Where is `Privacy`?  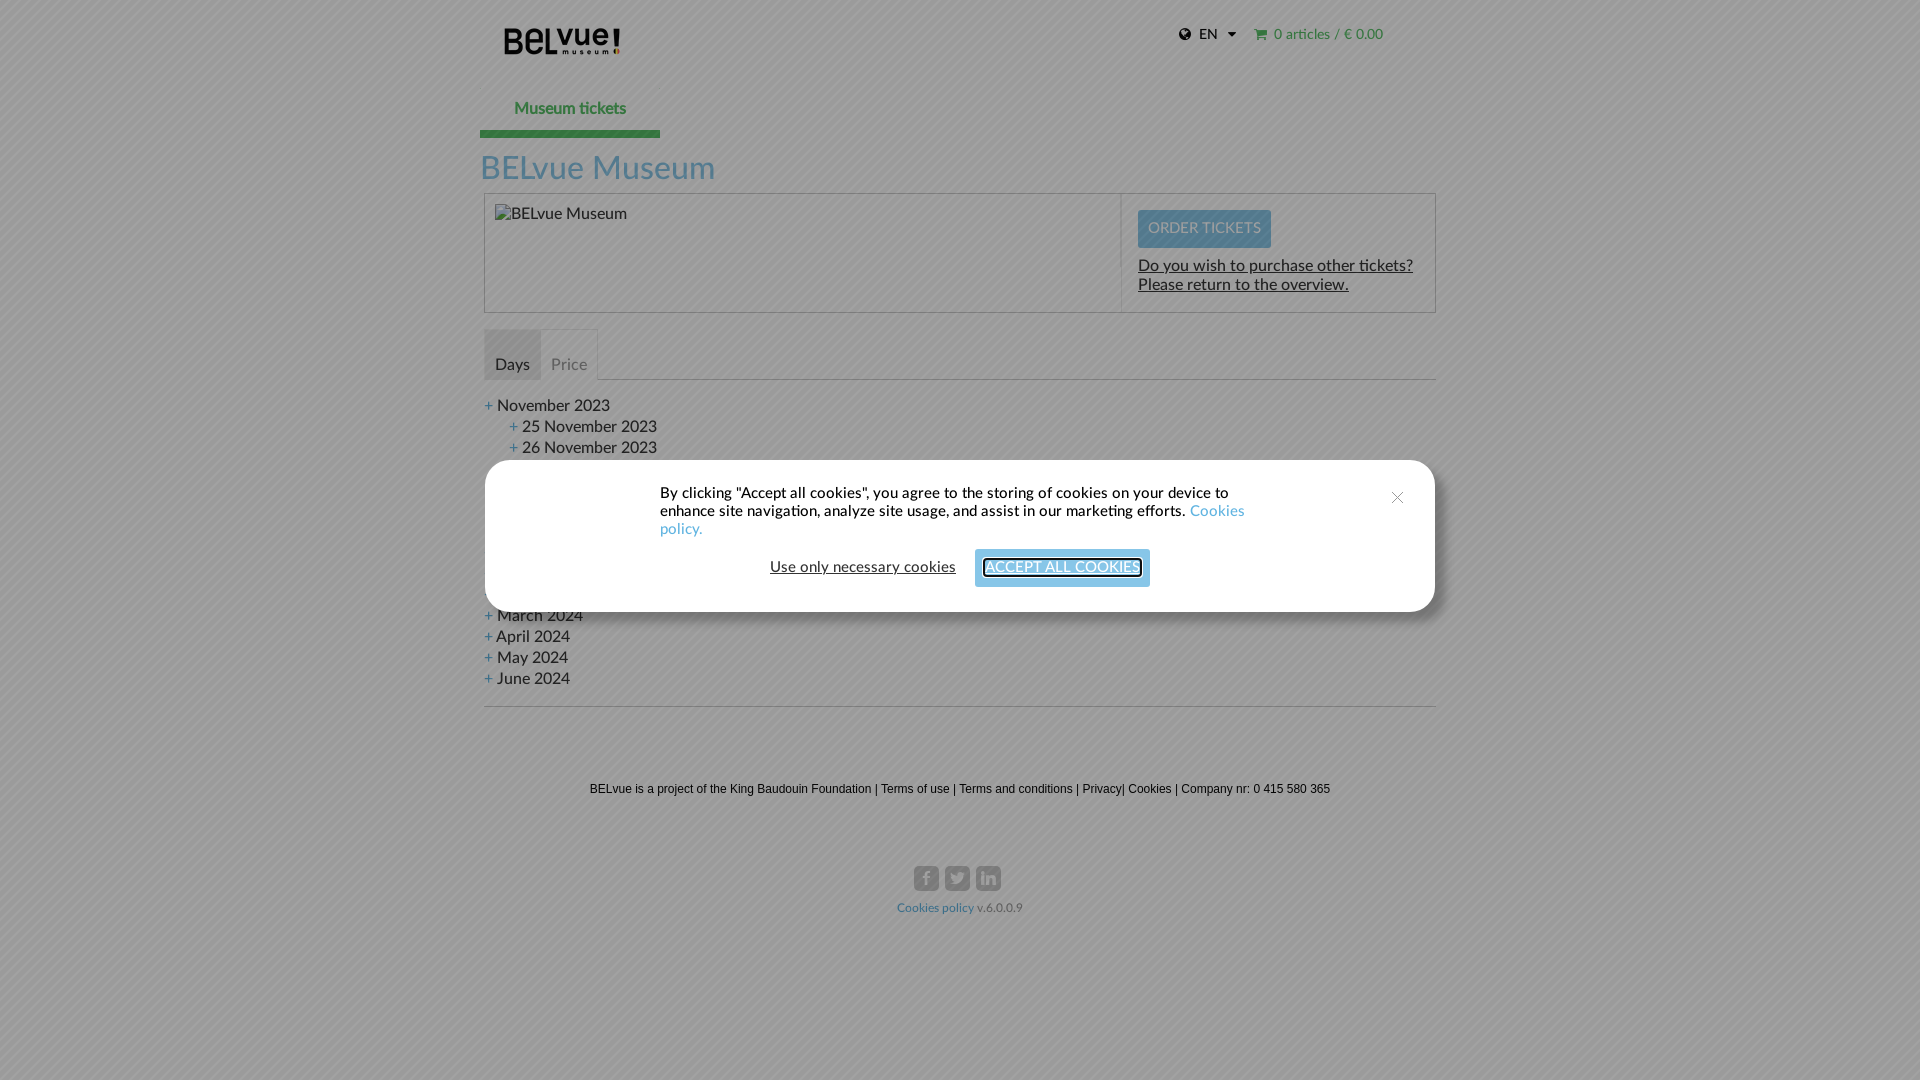
Privacy is located at coordinates (1102, 789).